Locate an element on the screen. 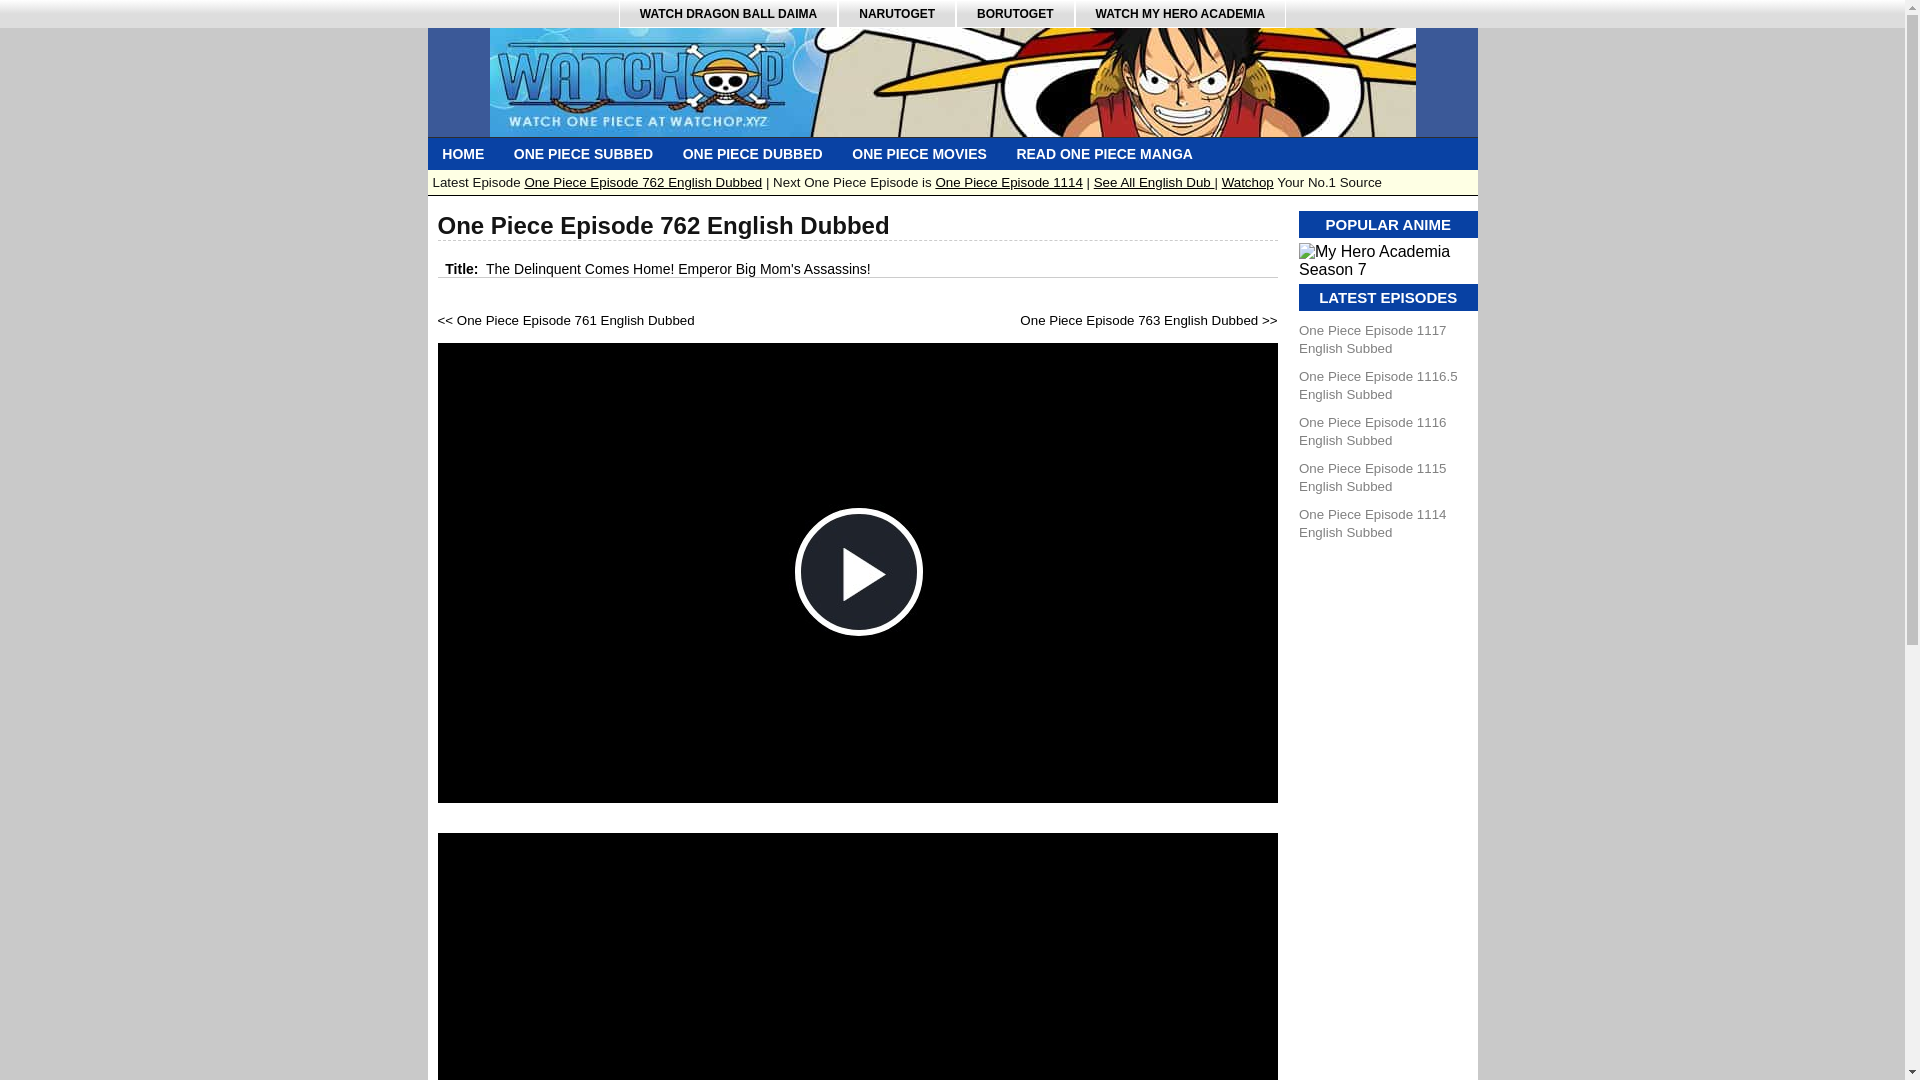  One Piece Episode 1114 English Subbed is located at coordinates (1372, 523).